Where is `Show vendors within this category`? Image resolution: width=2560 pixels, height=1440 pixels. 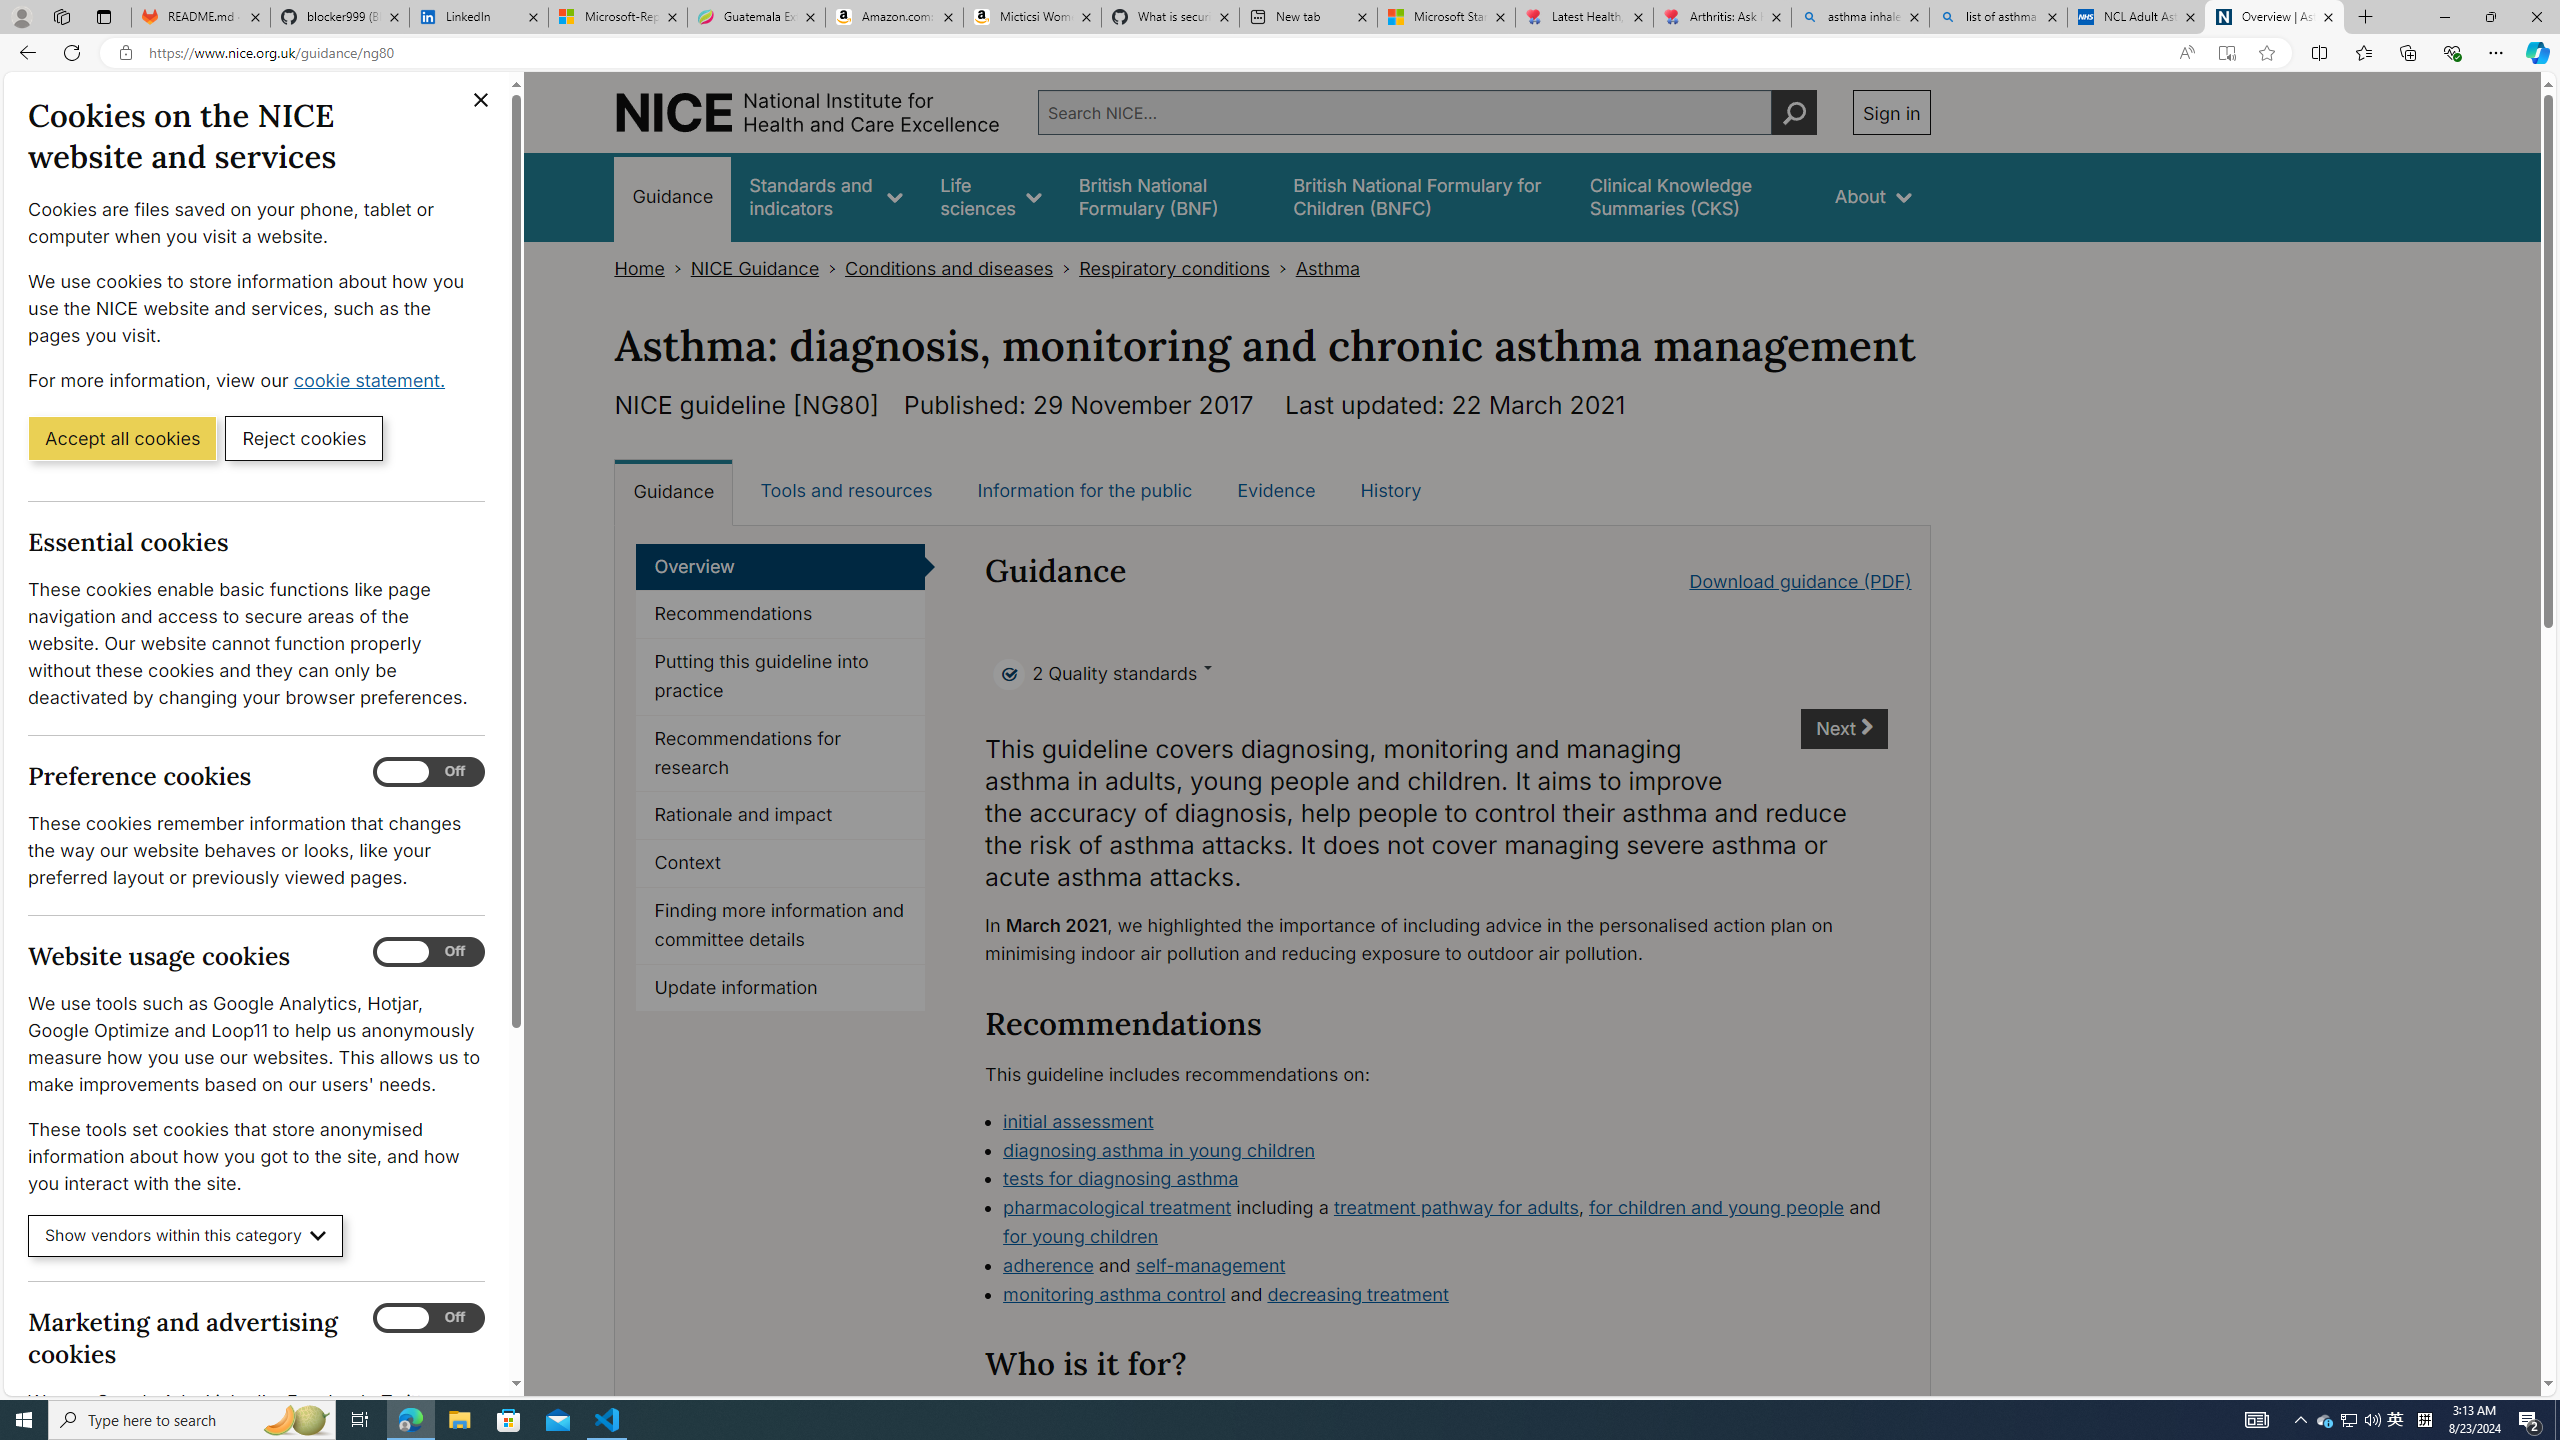
Show vendors within this category is located at coordinates (186, 1236).